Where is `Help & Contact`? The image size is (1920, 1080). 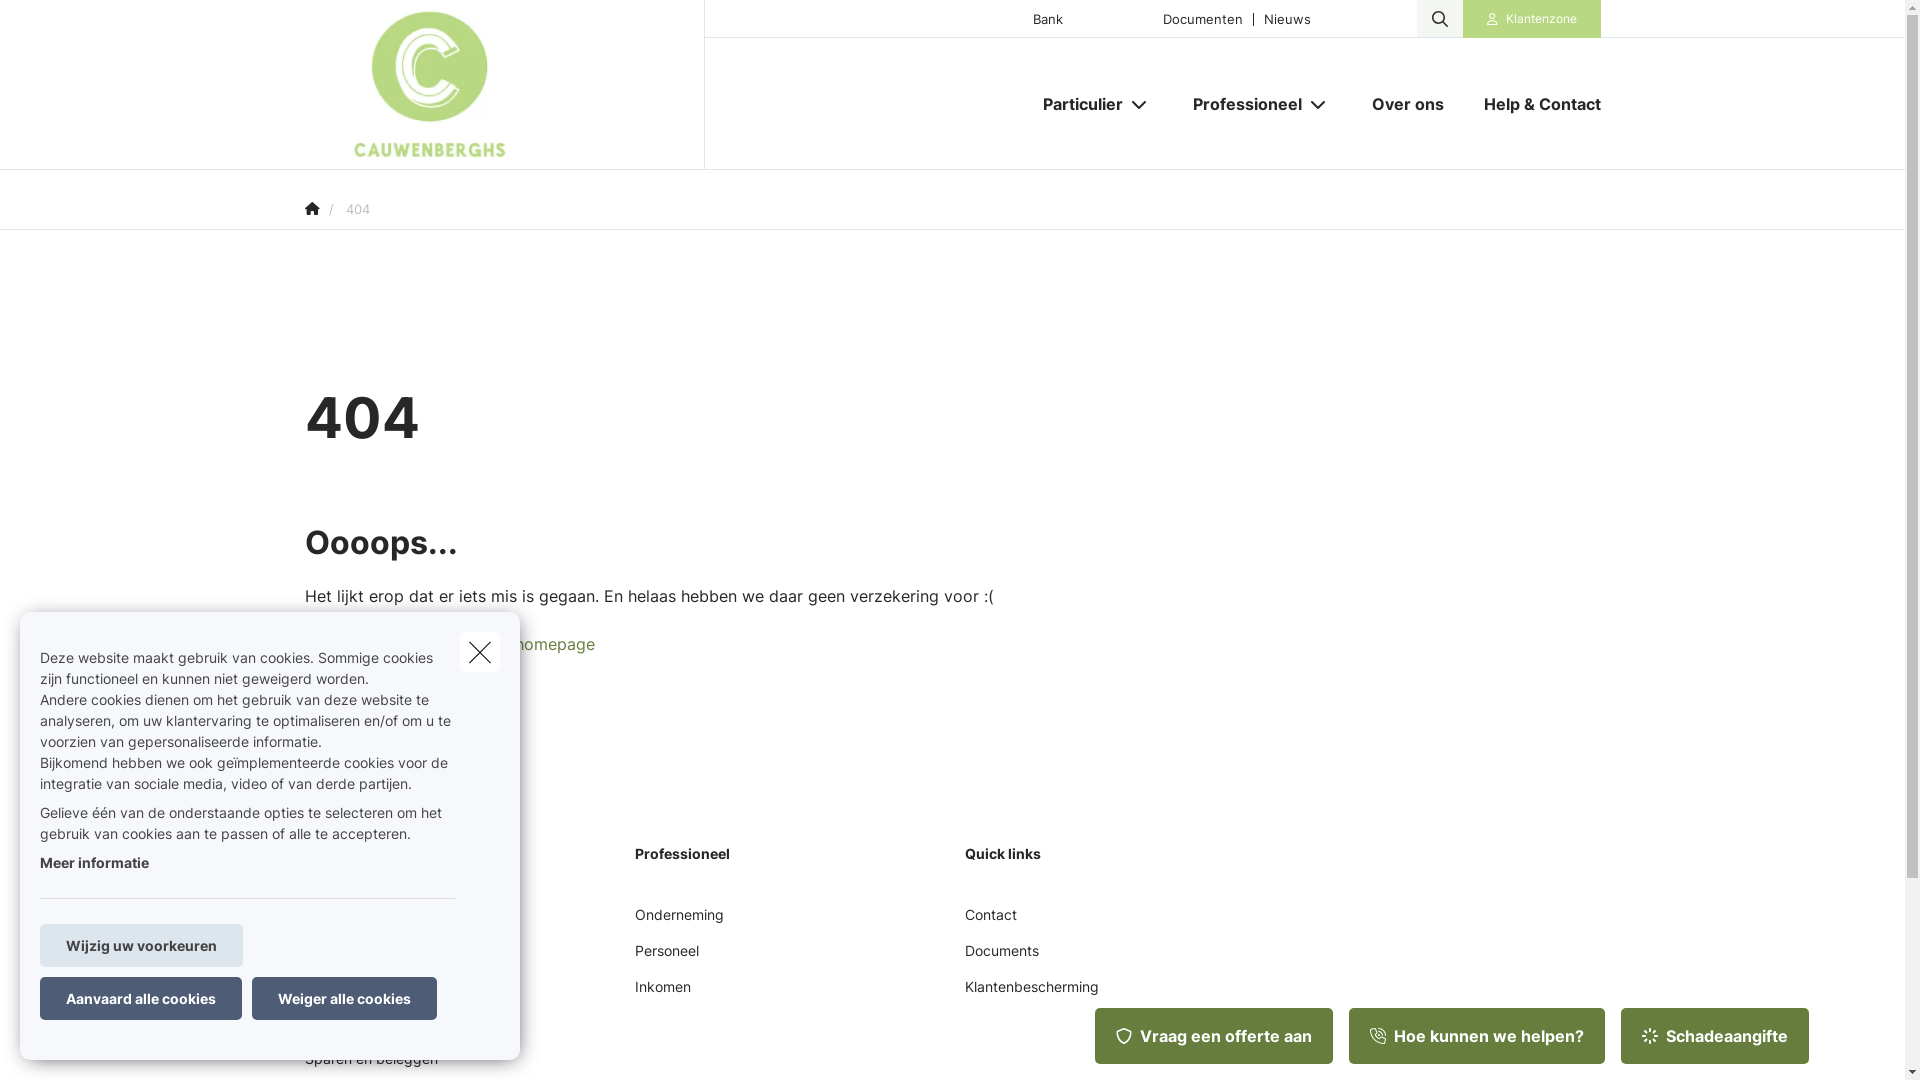
Help & Contact is located at coordinates (1532, 104).